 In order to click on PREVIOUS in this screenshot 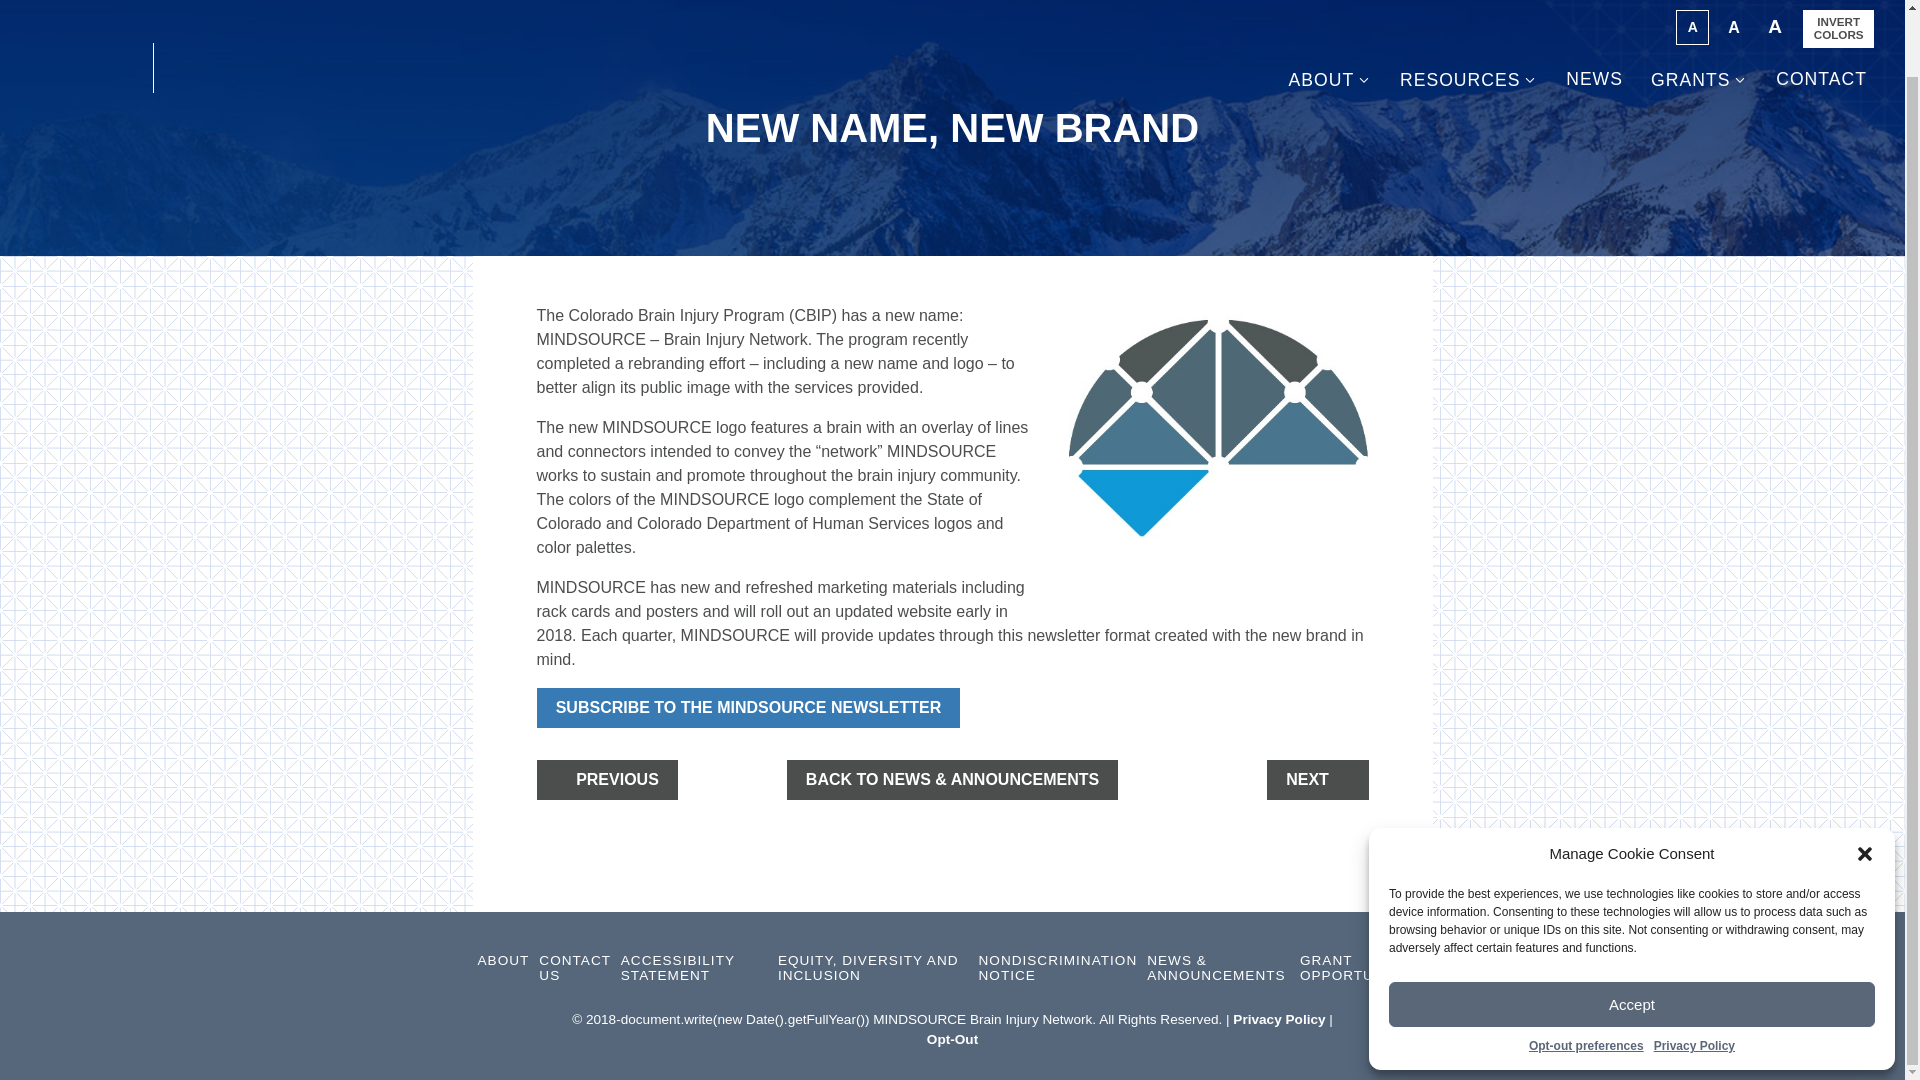, I will do `click(606, 780)`.